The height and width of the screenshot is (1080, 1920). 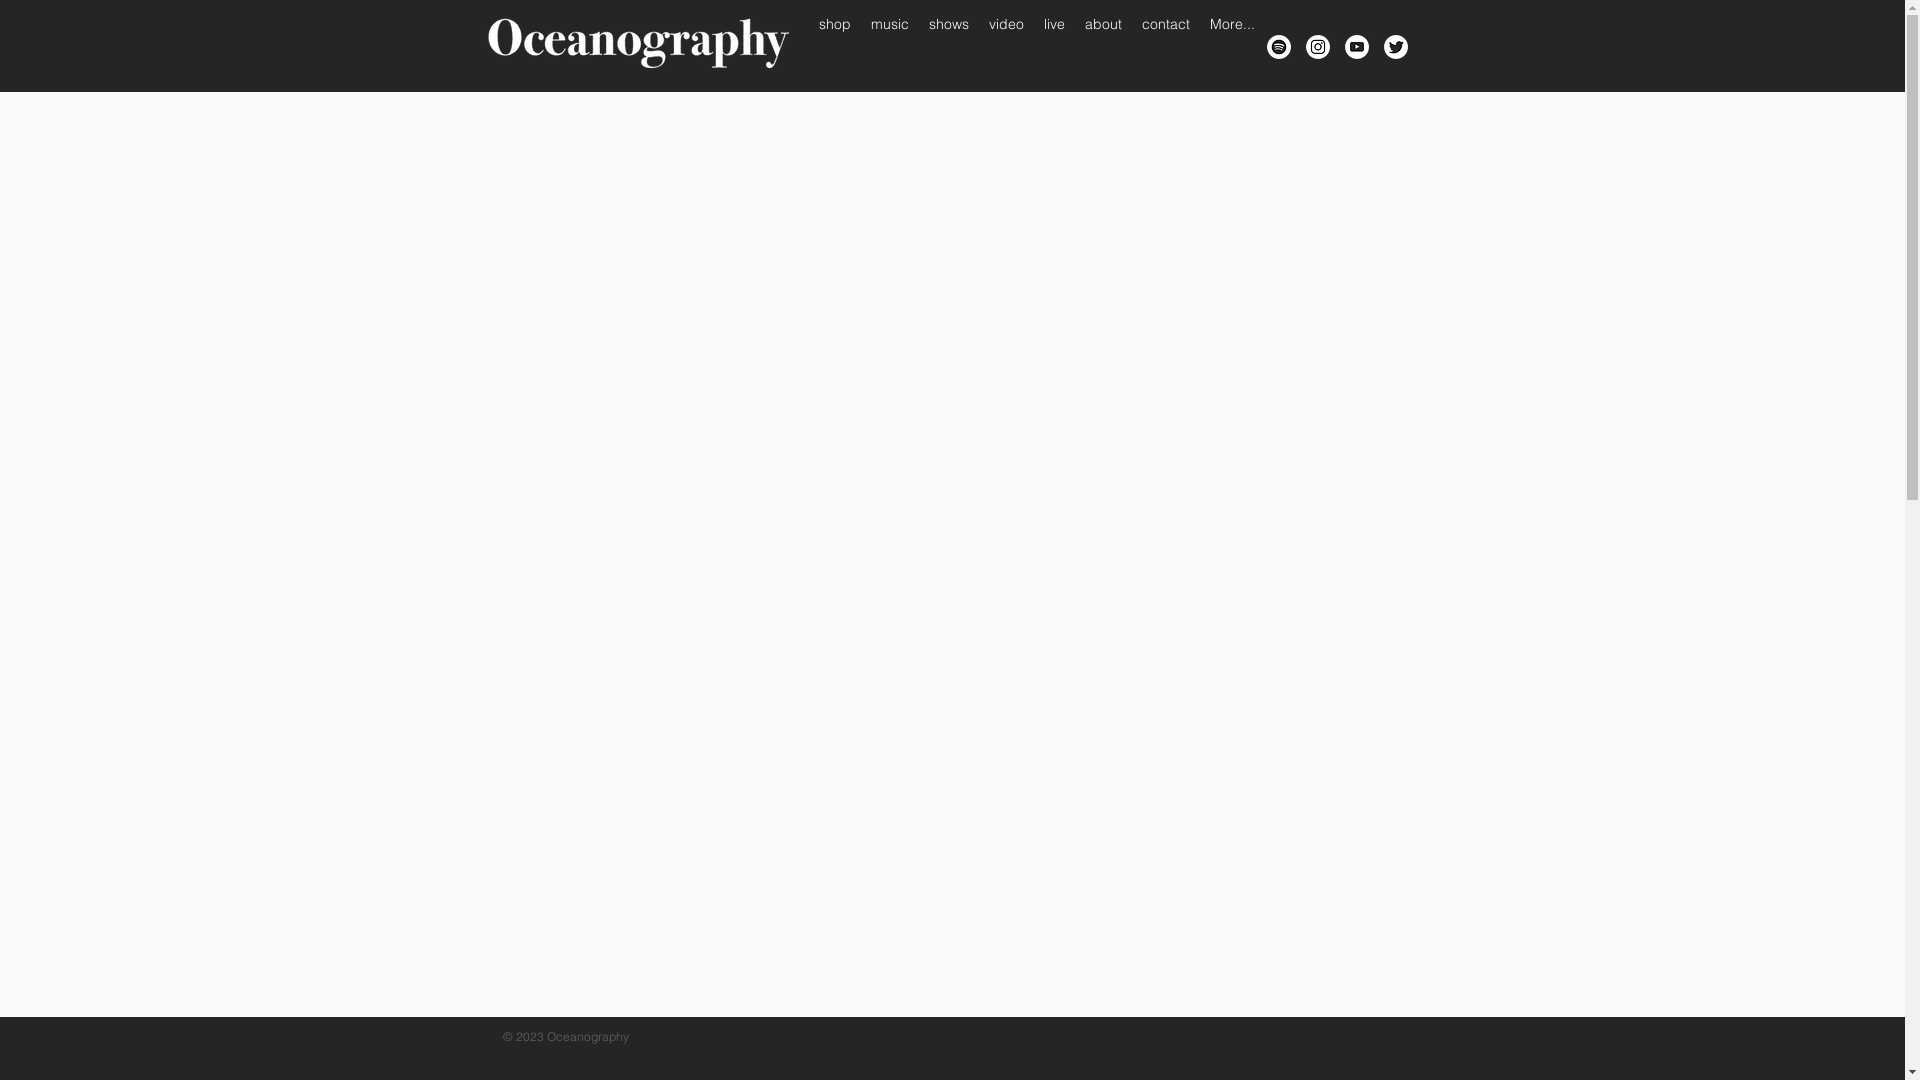 I want to click on music, so click(x=889, y=45).